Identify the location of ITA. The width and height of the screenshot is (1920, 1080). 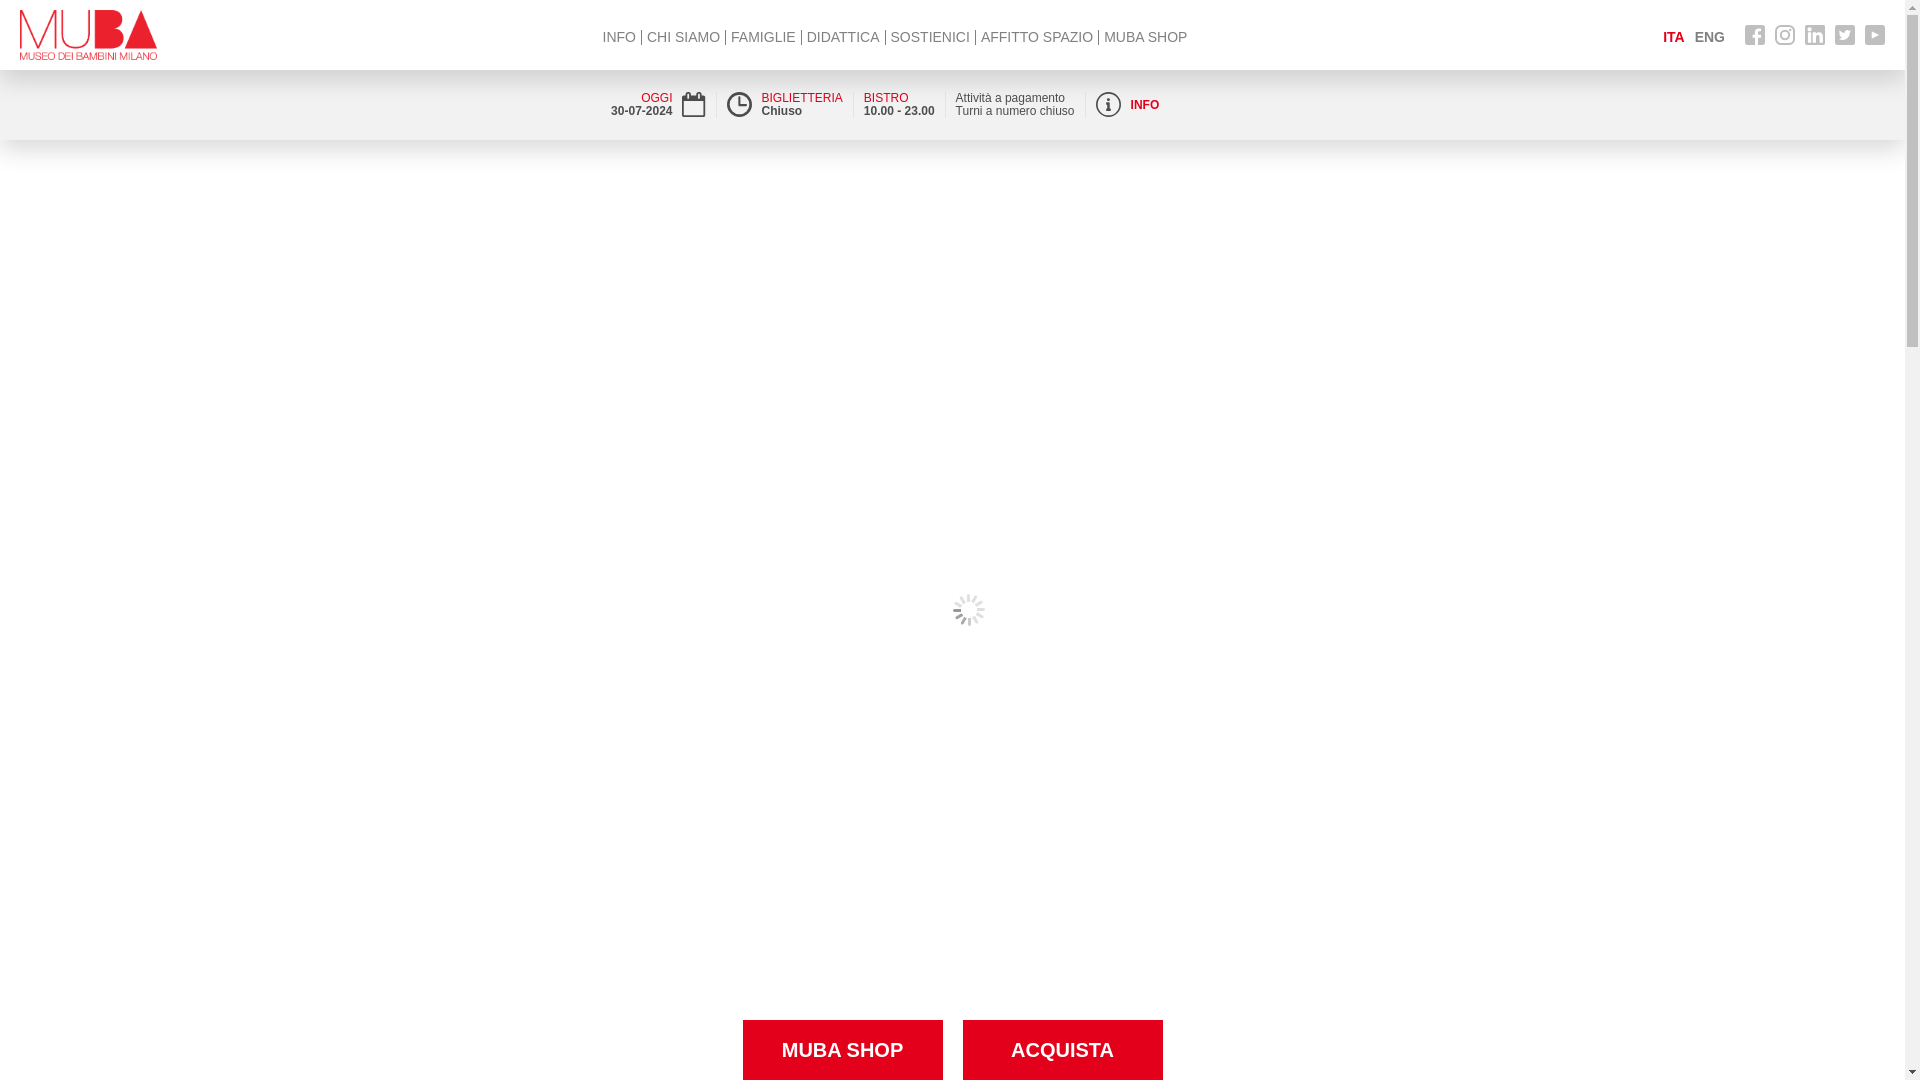
(1674, 37).